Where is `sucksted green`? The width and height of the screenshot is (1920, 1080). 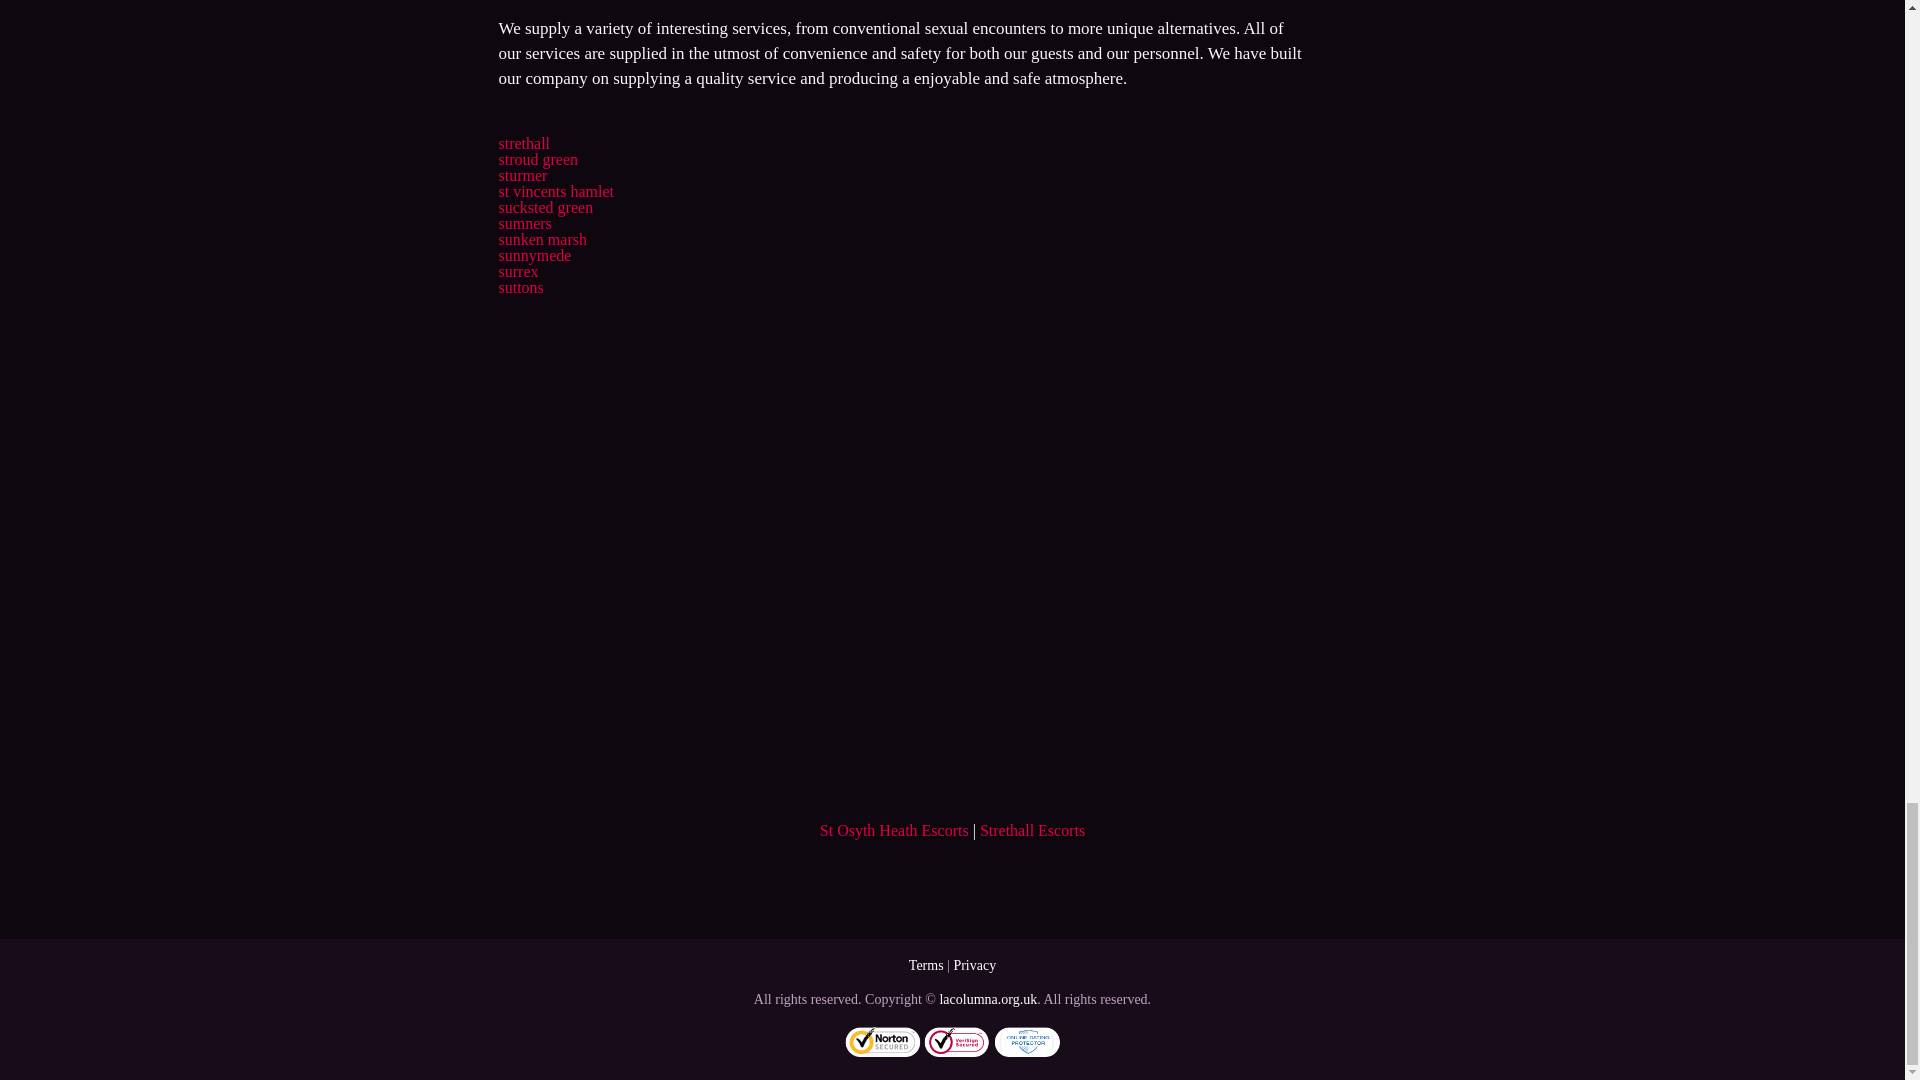
sucksted green is located at coordinates (545, 207).